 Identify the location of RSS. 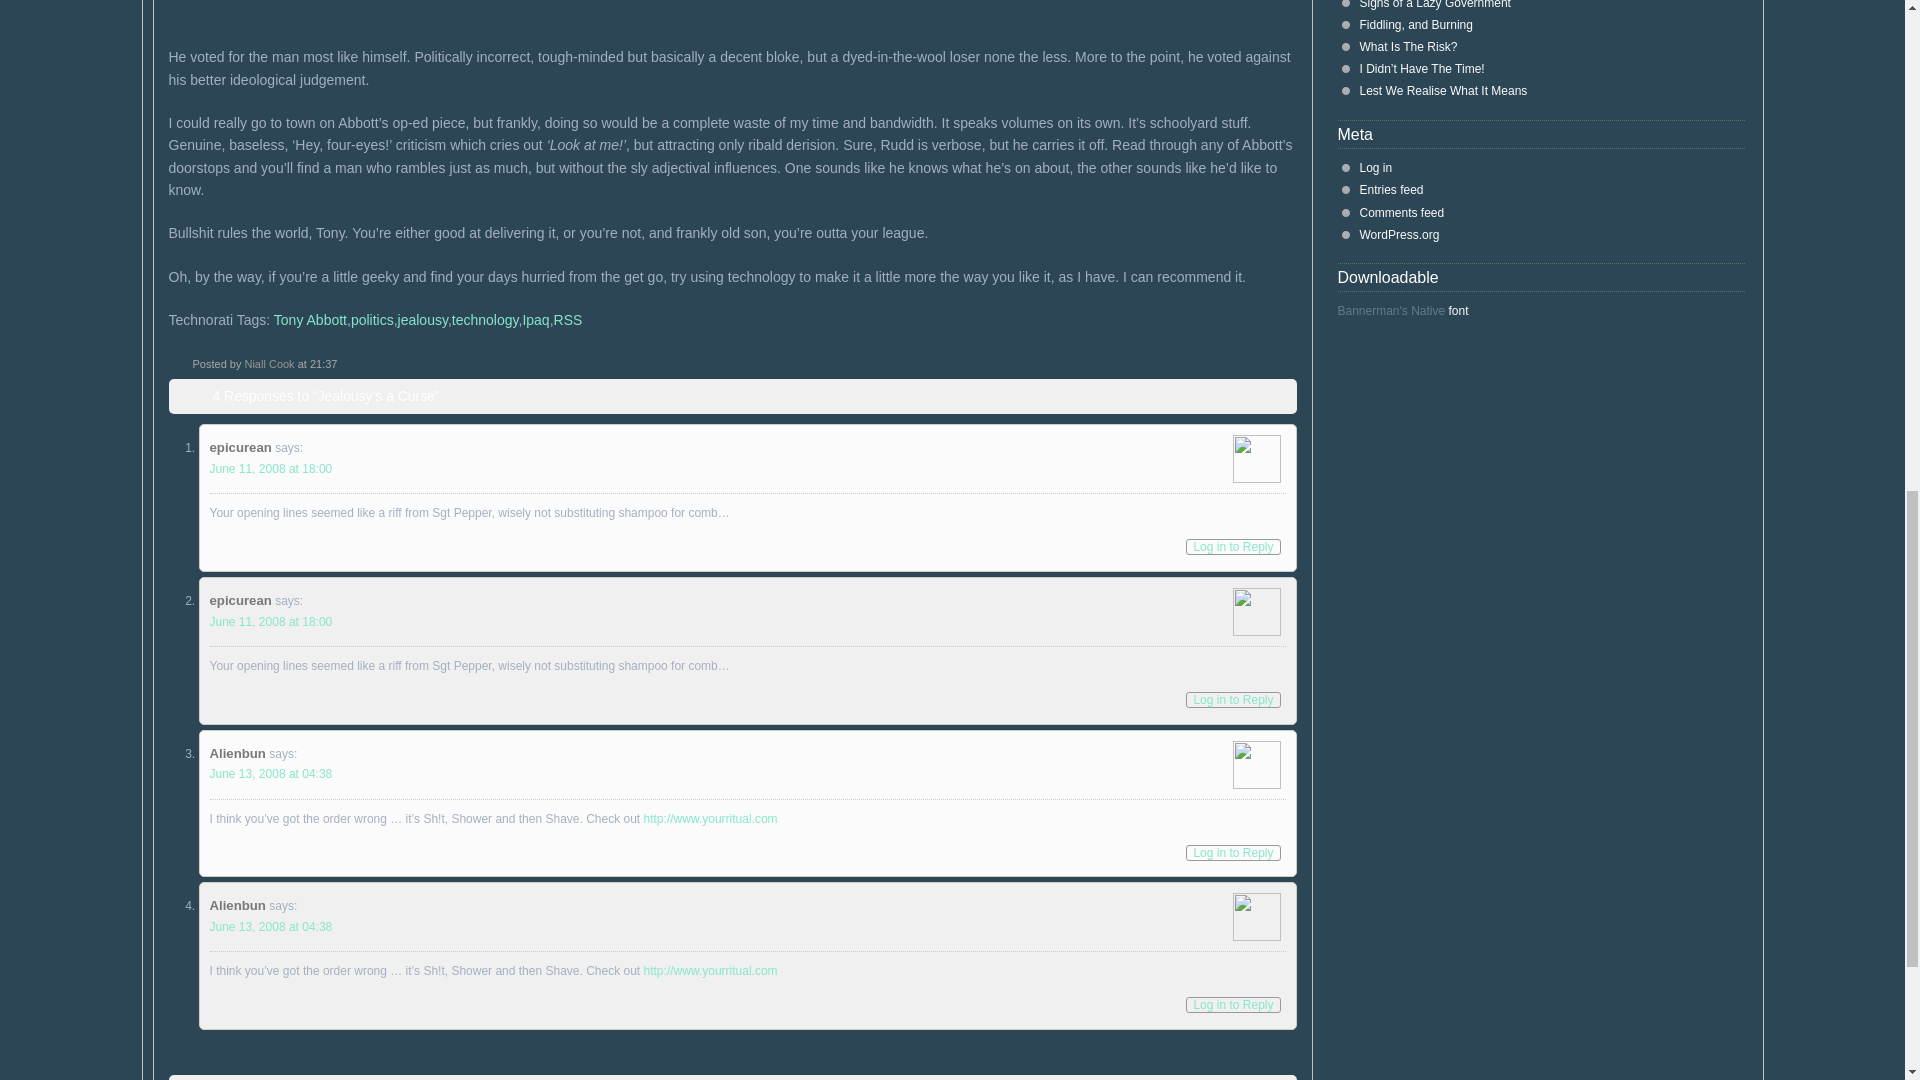
(568, 320).